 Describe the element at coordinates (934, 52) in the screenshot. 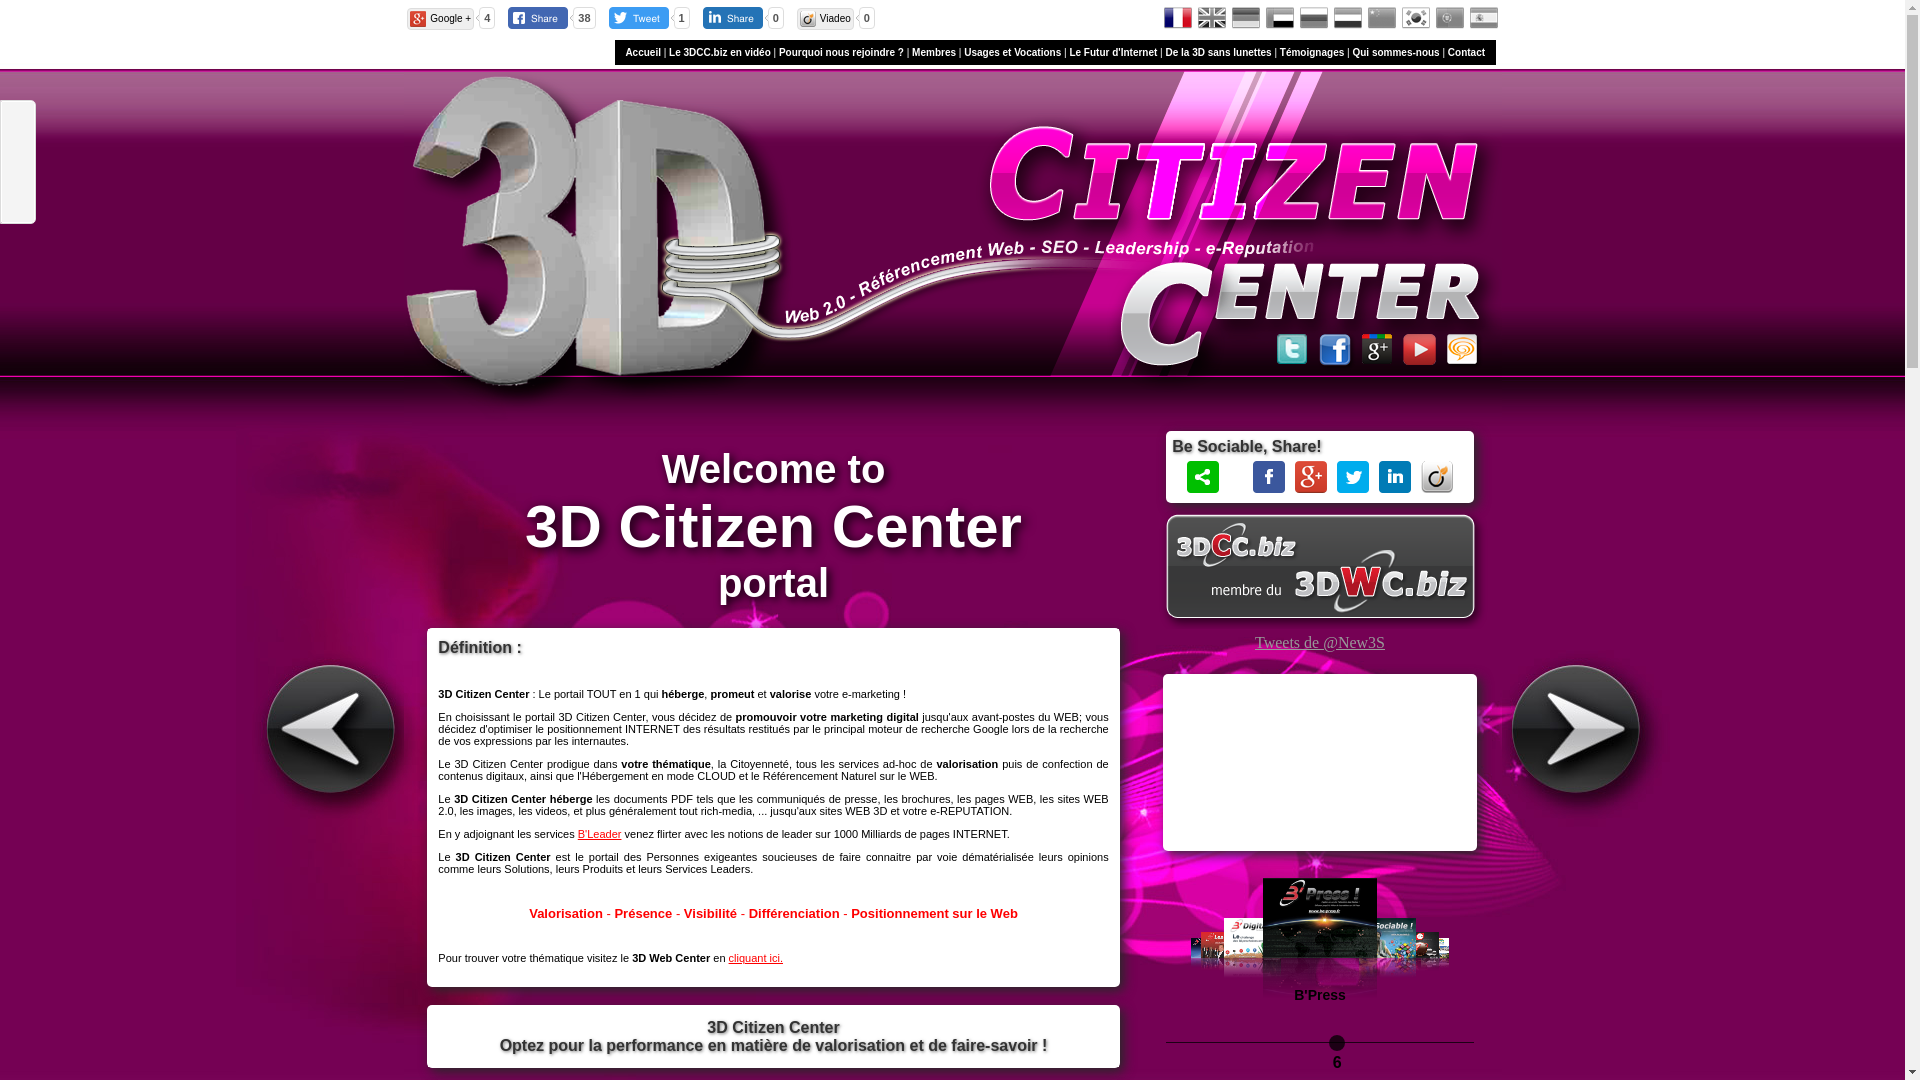

I see `Membres` at that location.